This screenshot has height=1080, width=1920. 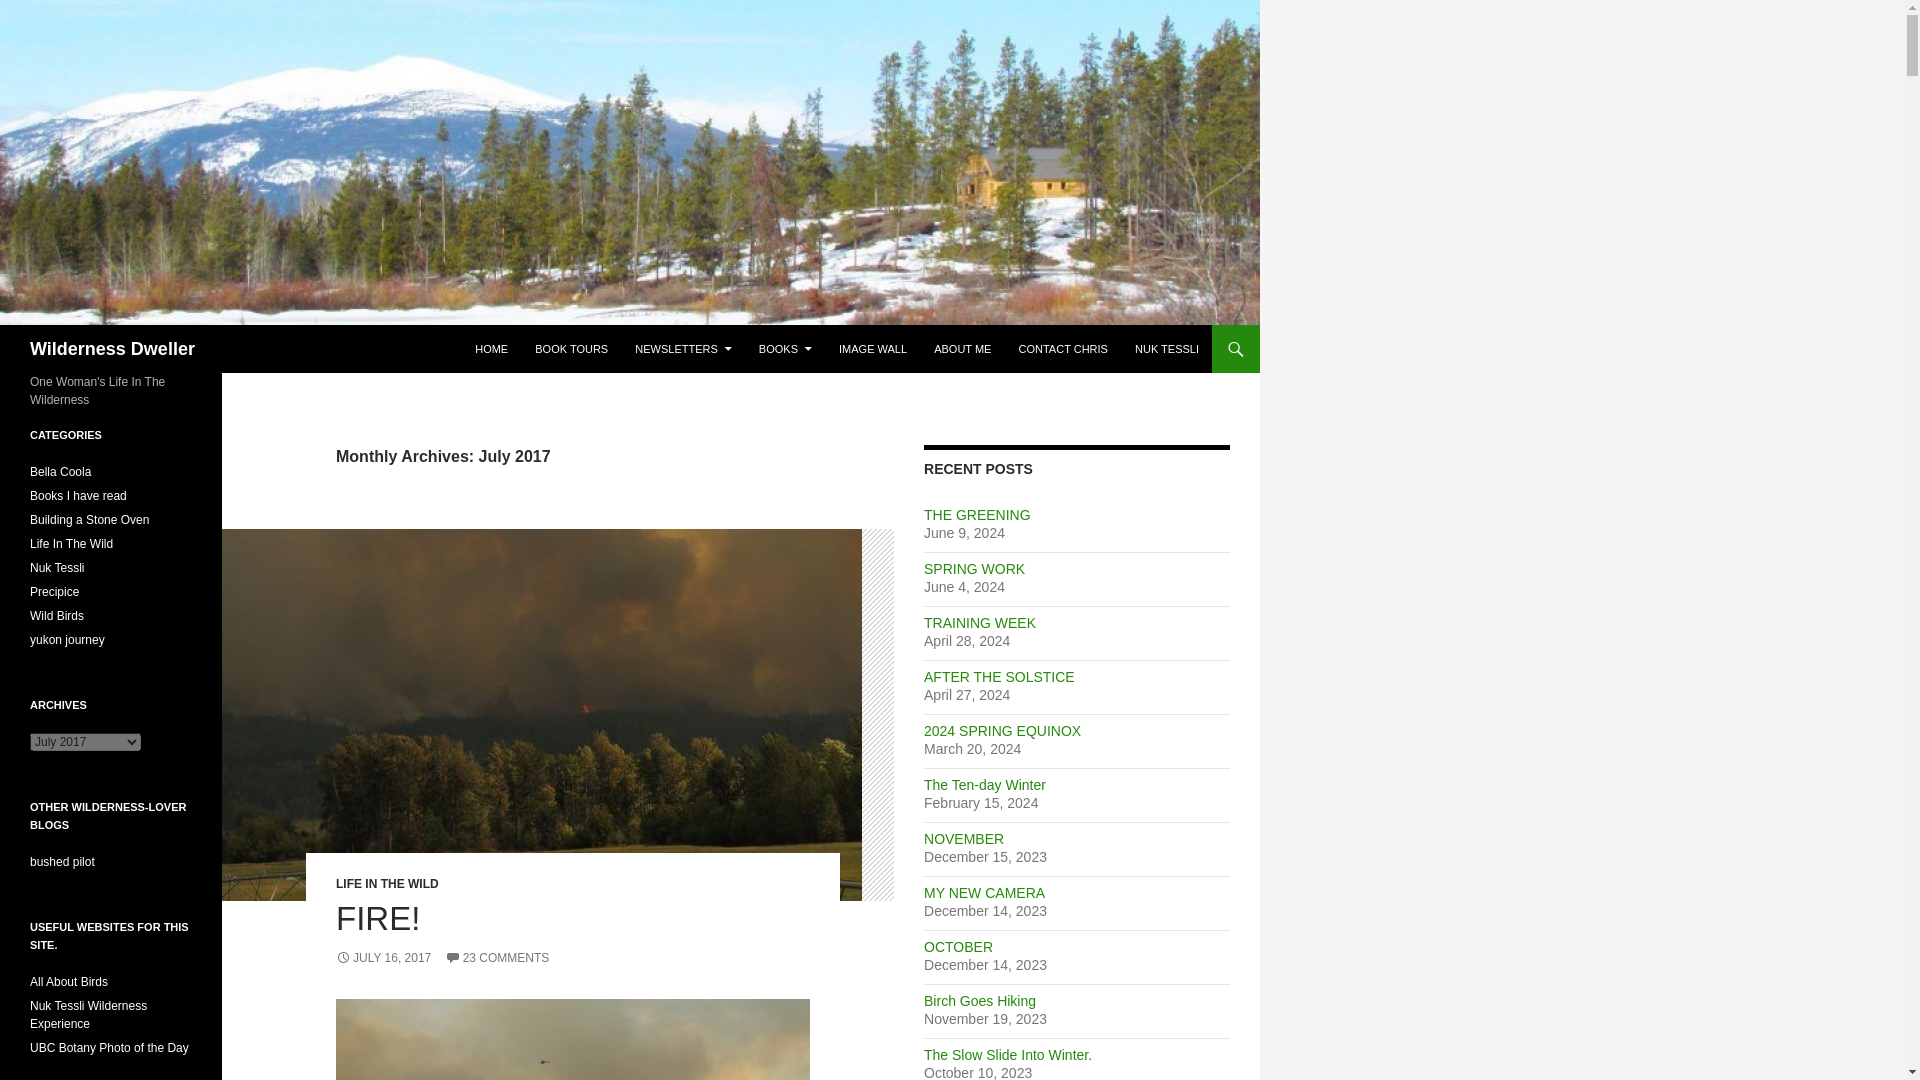 I want to click on BOOKS, so click(x=784, y=348).